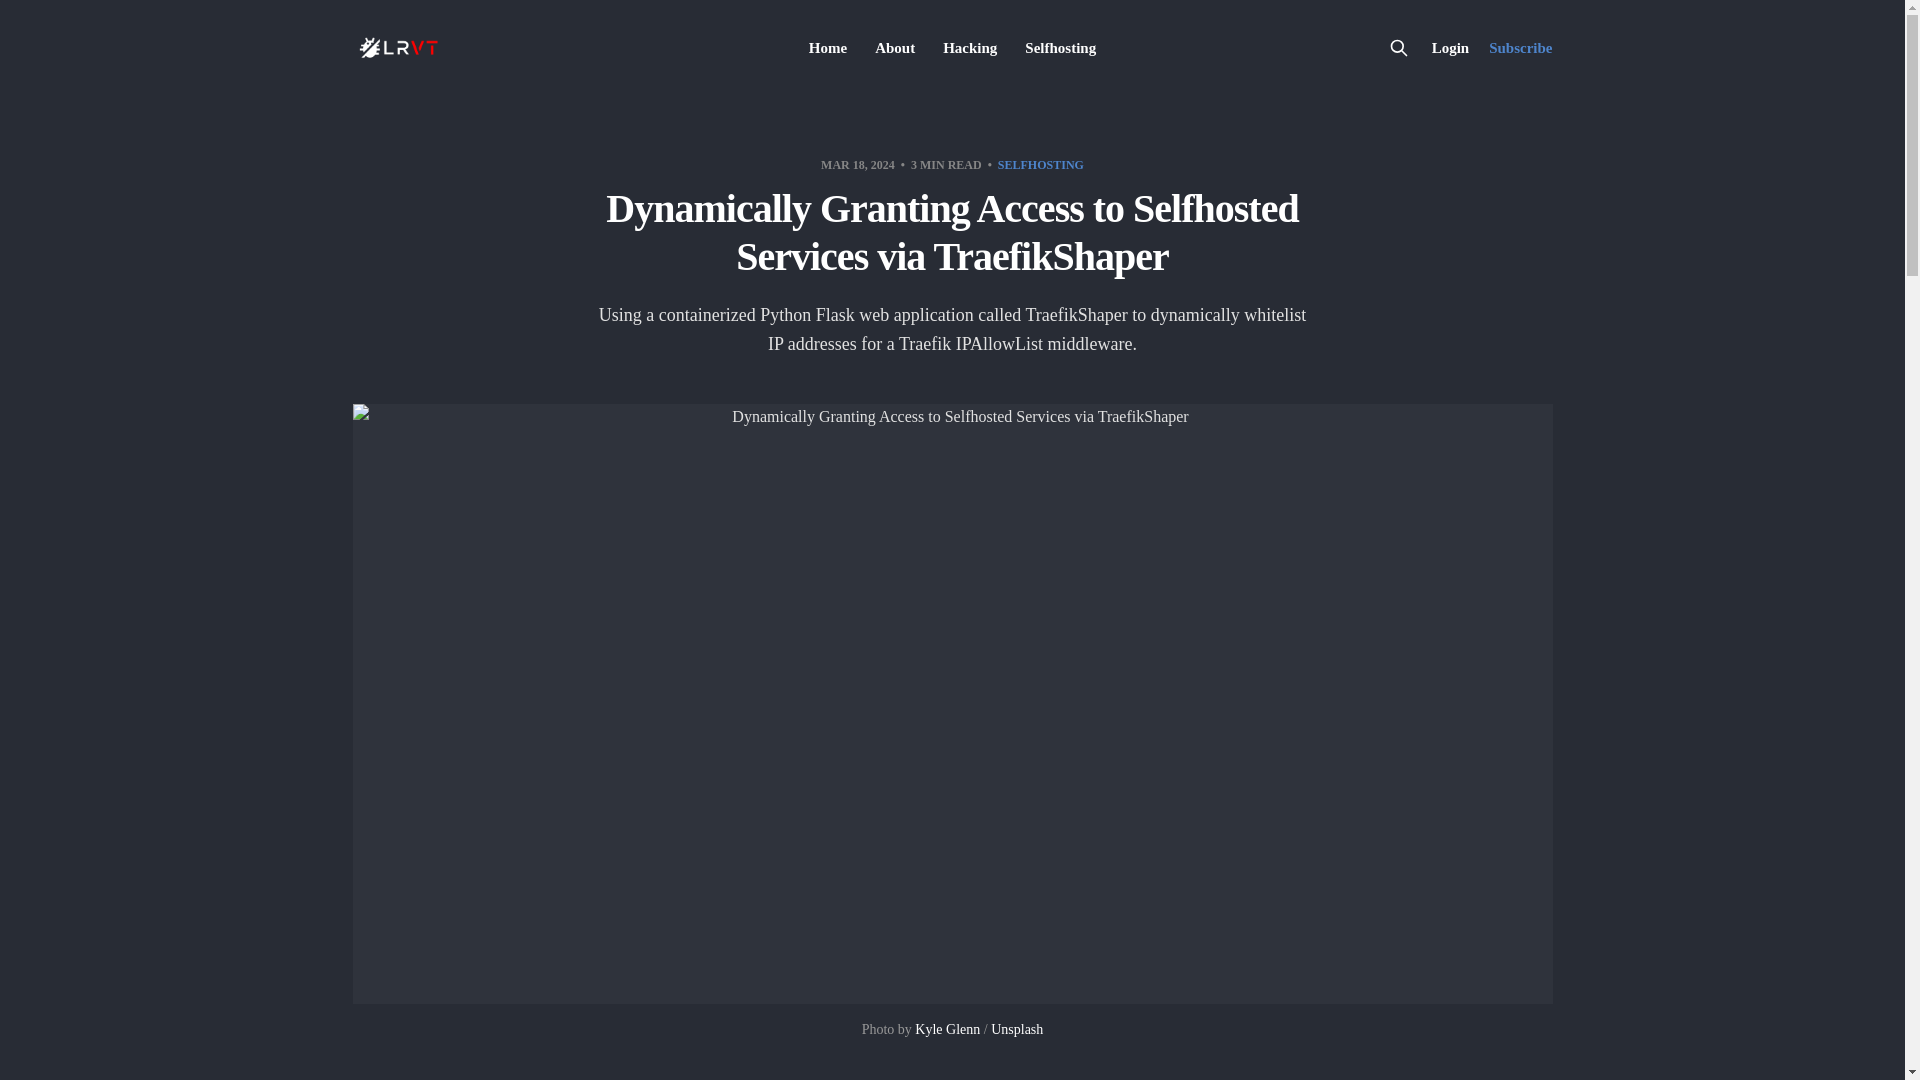 The width and height of the screenshot is (1920, 1080). Describe the element at coordinates (969, 48) in the screenshot. I see `Hacking` at that location.